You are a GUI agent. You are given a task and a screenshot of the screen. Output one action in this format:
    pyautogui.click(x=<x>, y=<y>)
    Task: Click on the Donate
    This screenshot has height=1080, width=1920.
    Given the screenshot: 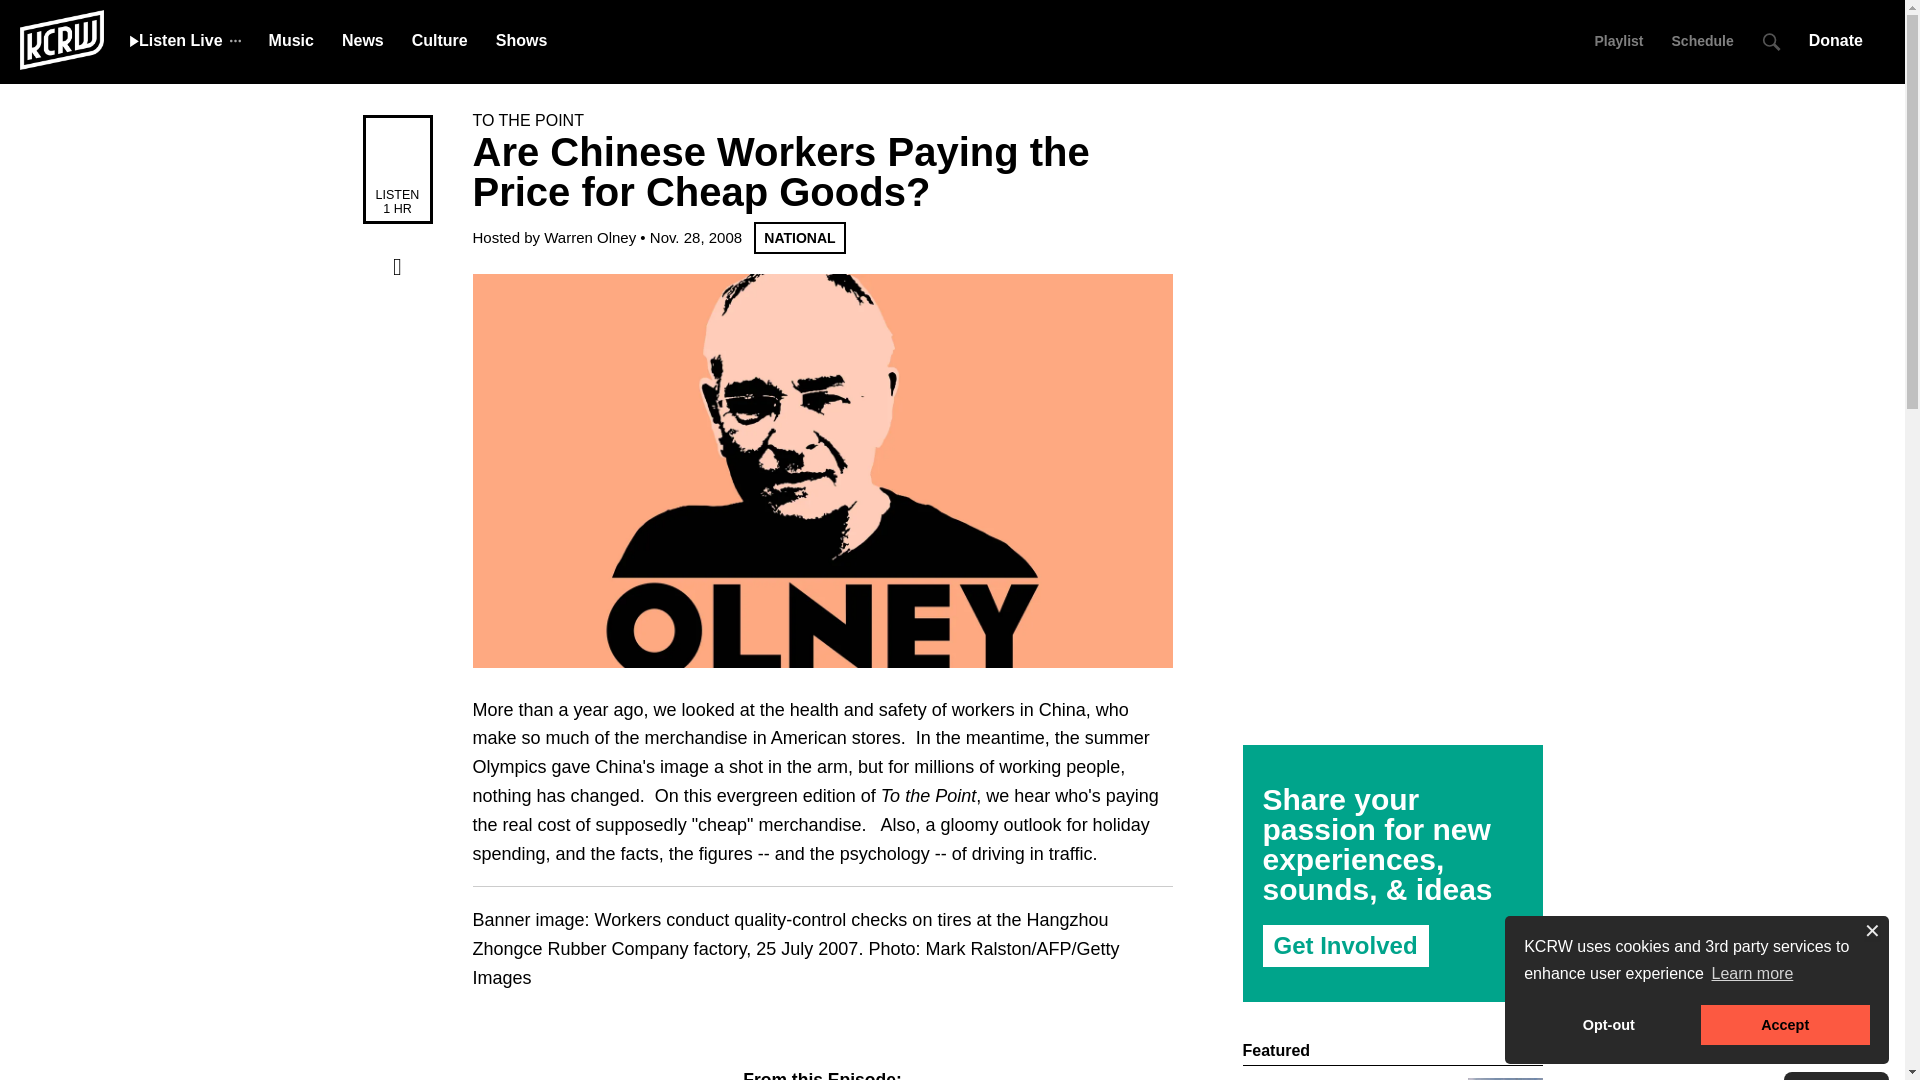 What is the action you would take?
    pyautogui.click(x=1842, y=40)
    